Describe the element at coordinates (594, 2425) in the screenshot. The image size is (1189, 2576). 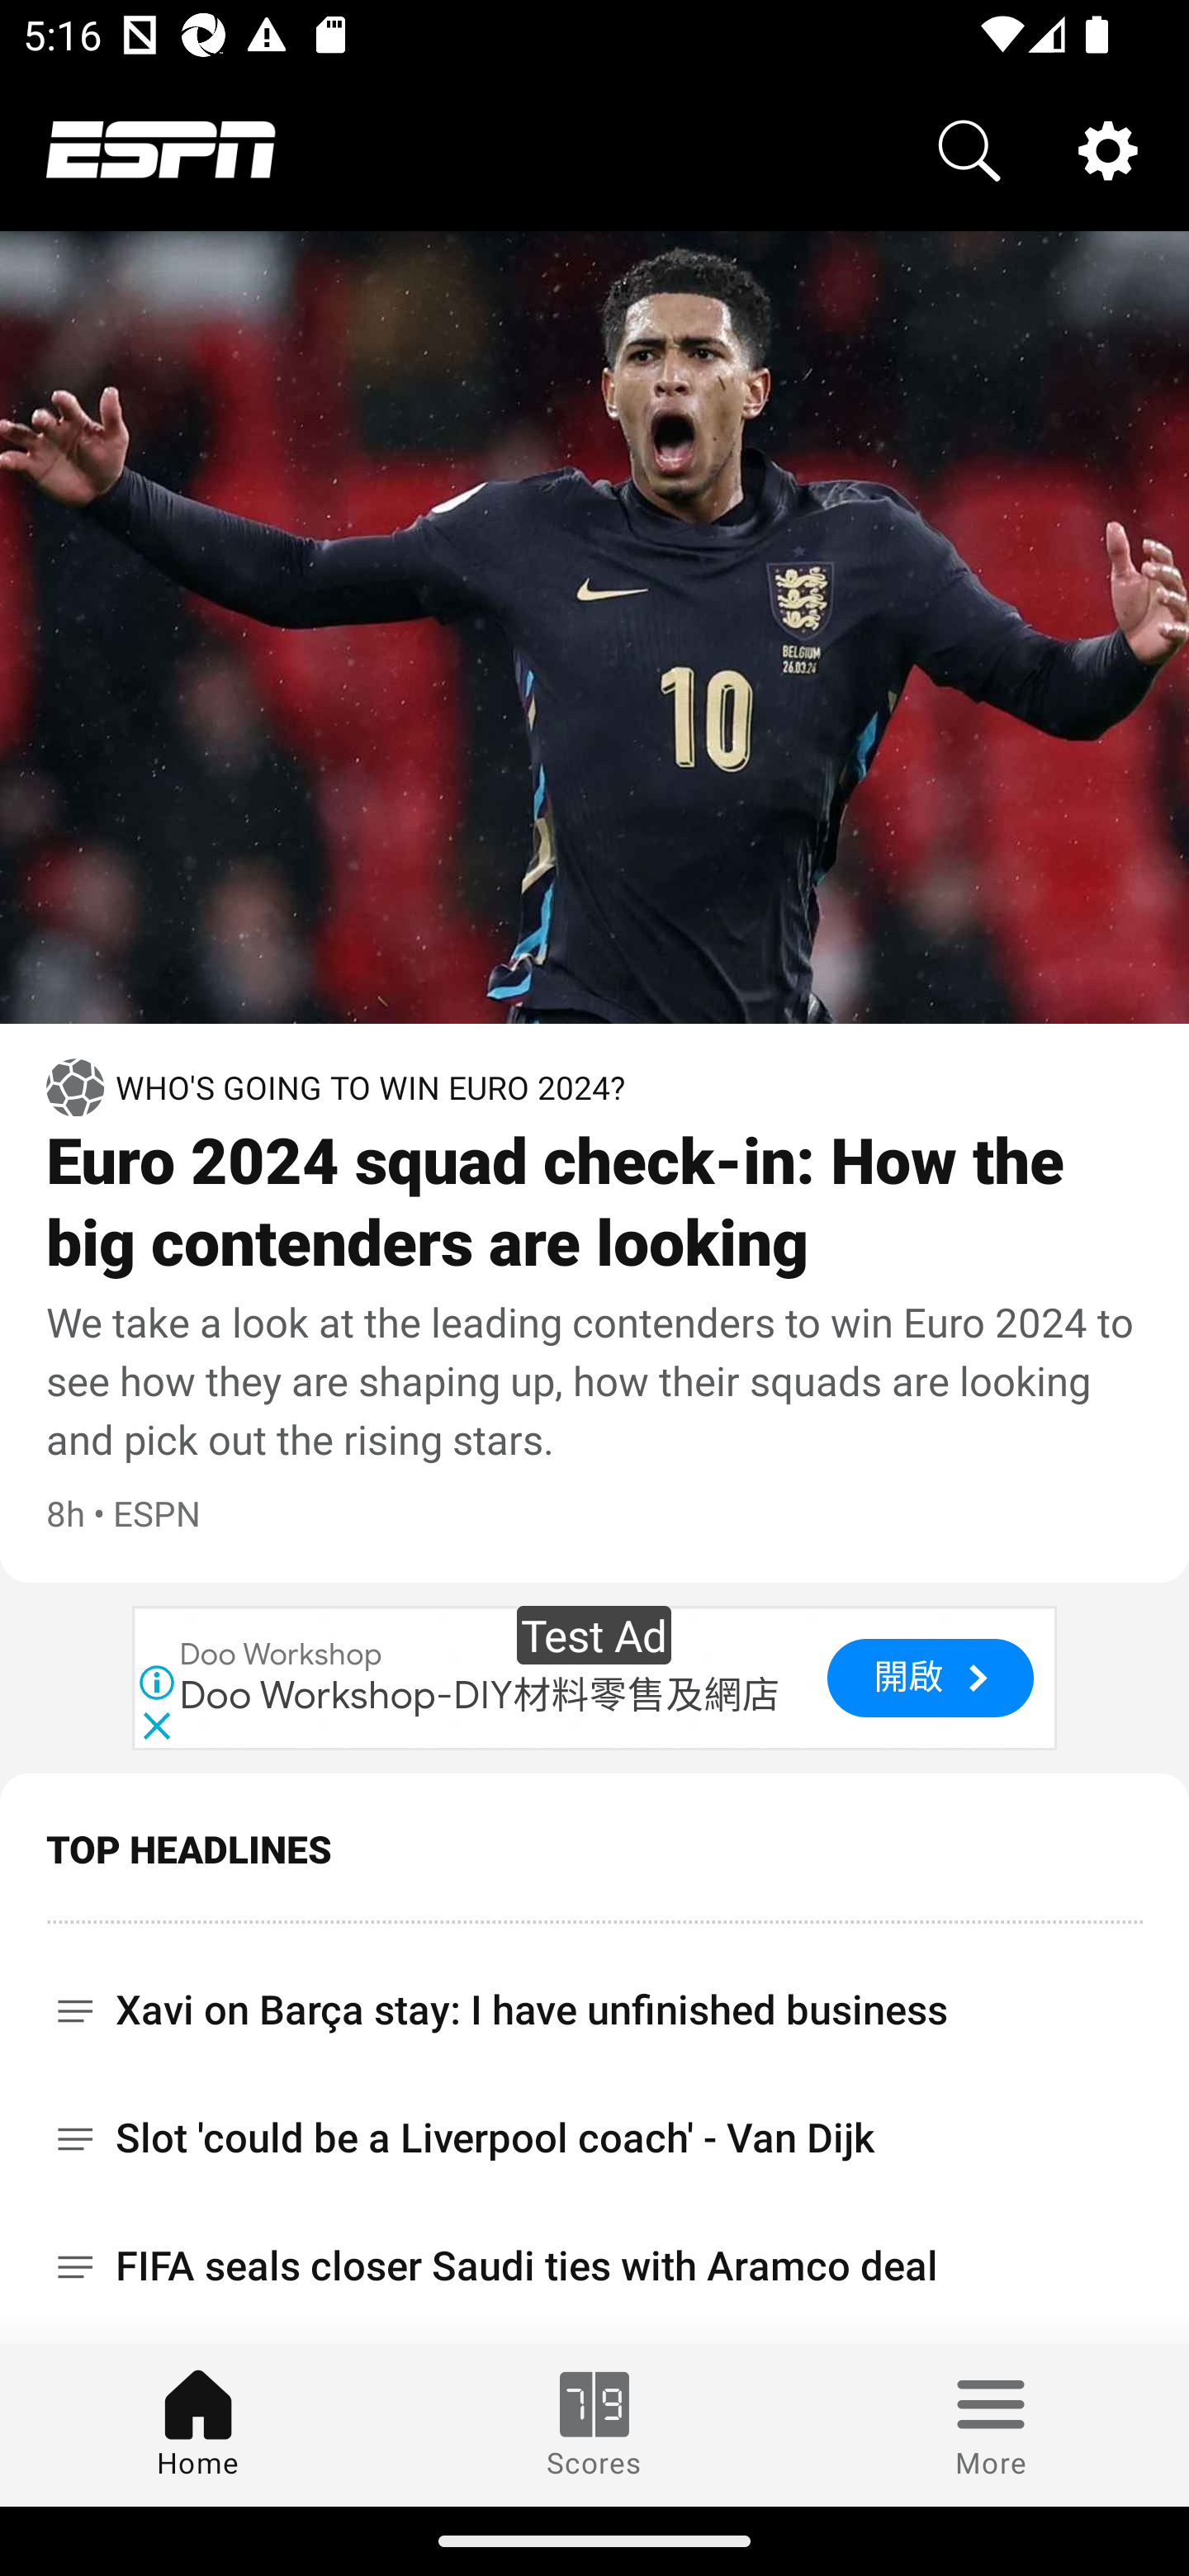
I see `Scores` at that location.